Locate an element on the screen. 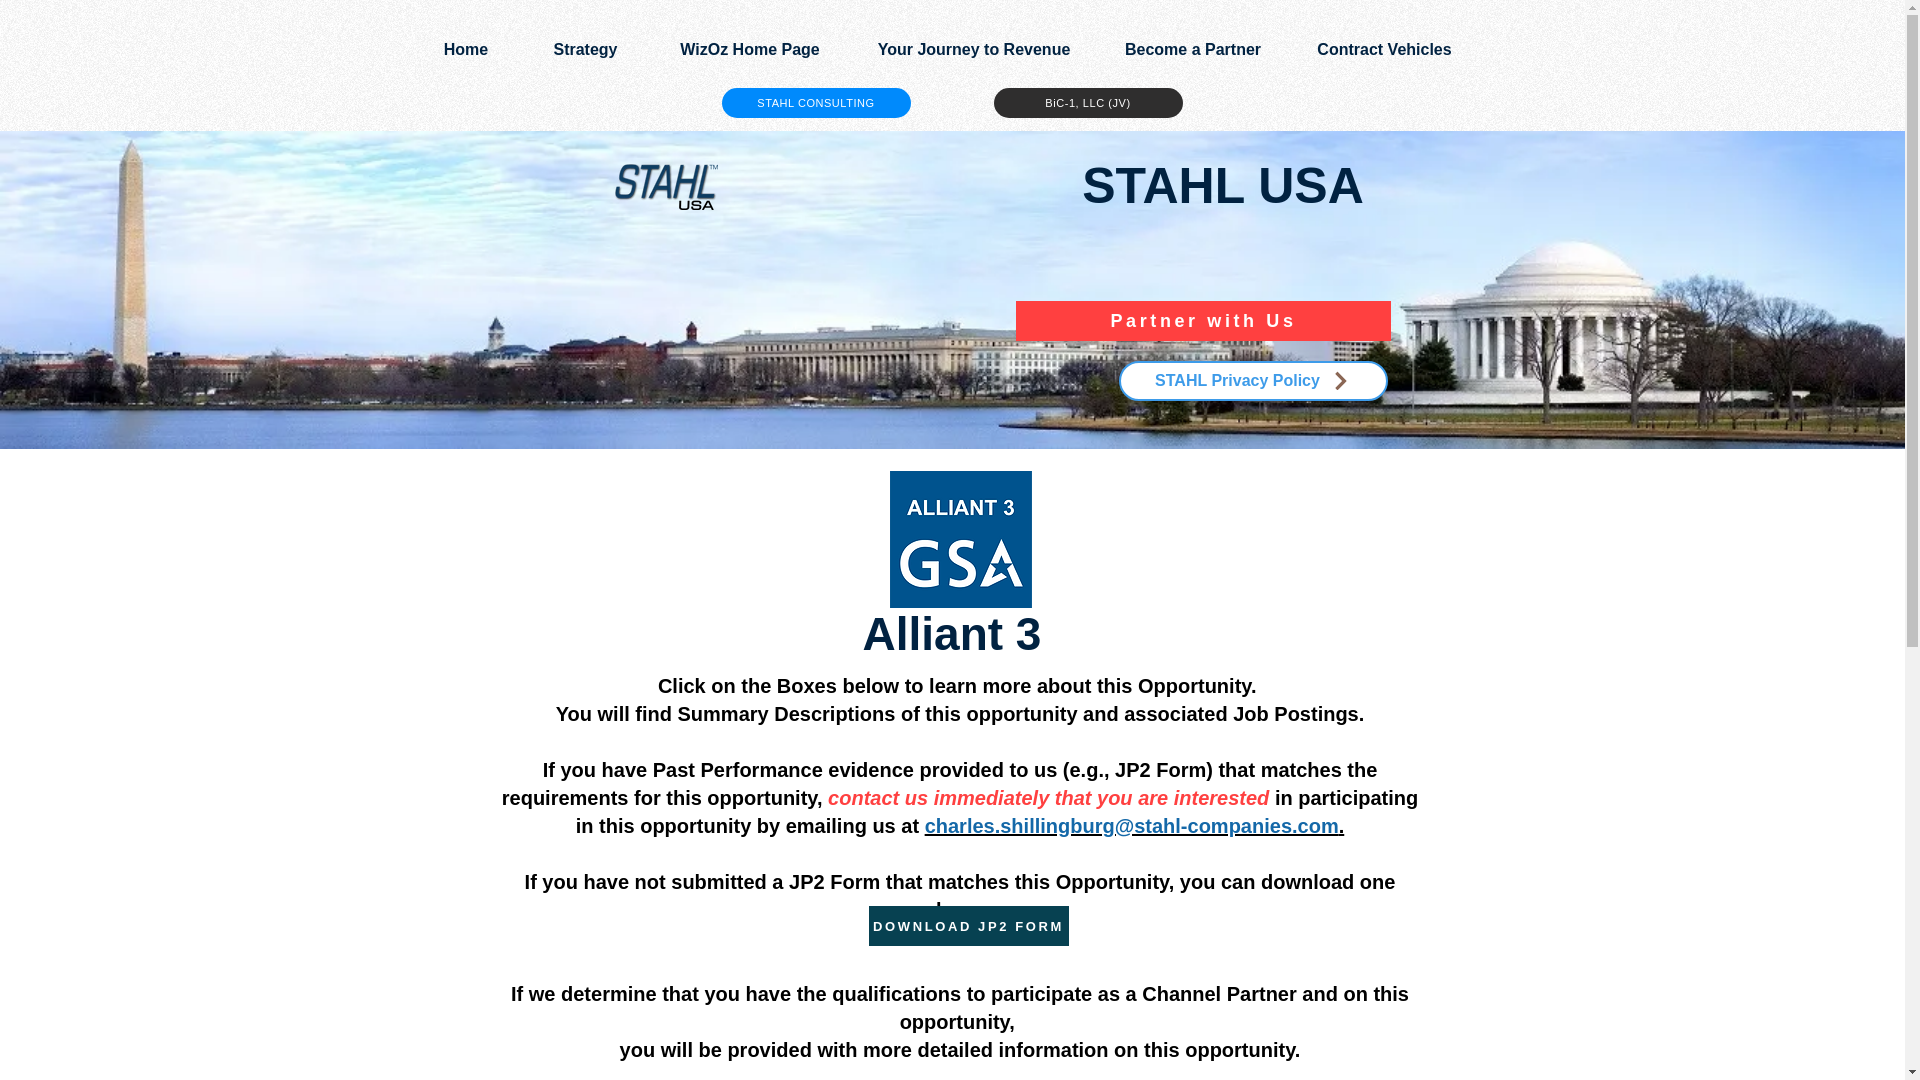  Your Journey to Revenue is located at coordinates (974, 49).